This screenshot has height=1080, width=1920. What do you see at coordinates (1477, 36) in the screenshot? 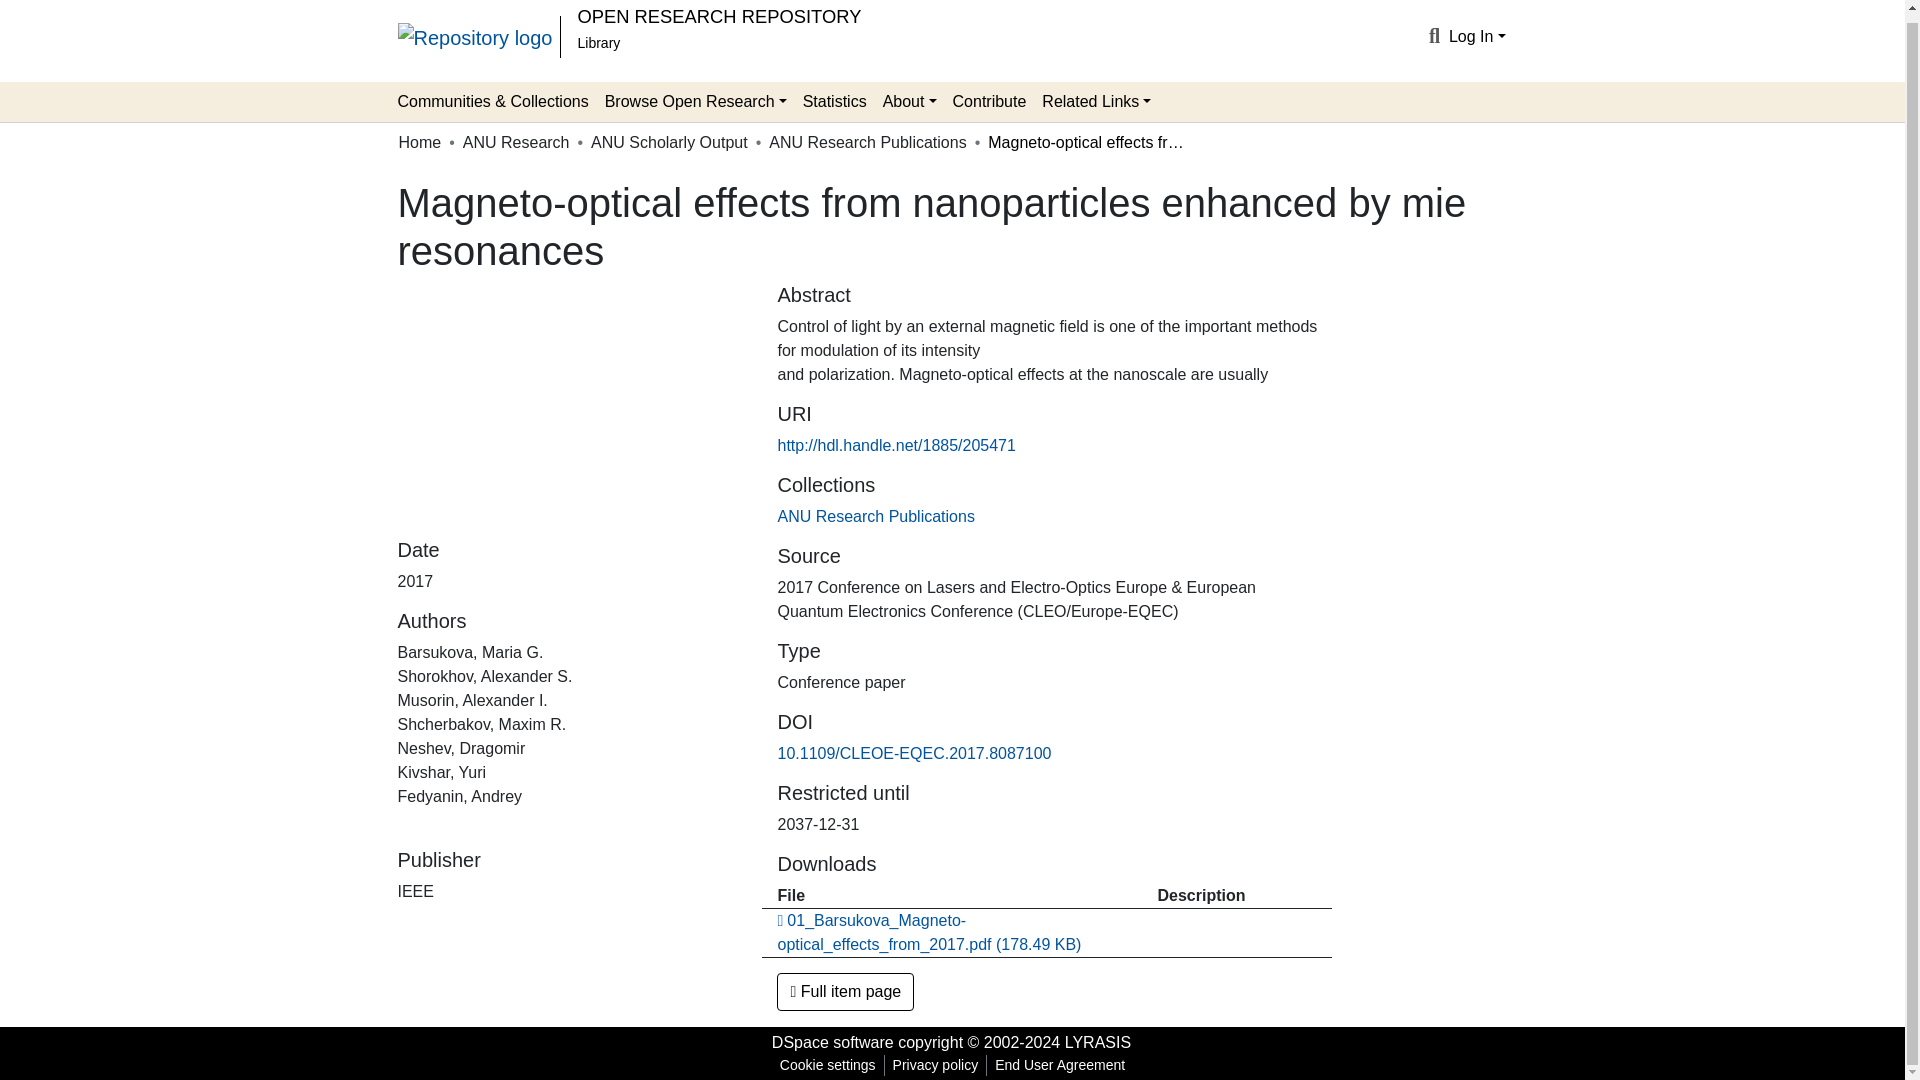
I see `Log In` at bounding box center [1477, 36].